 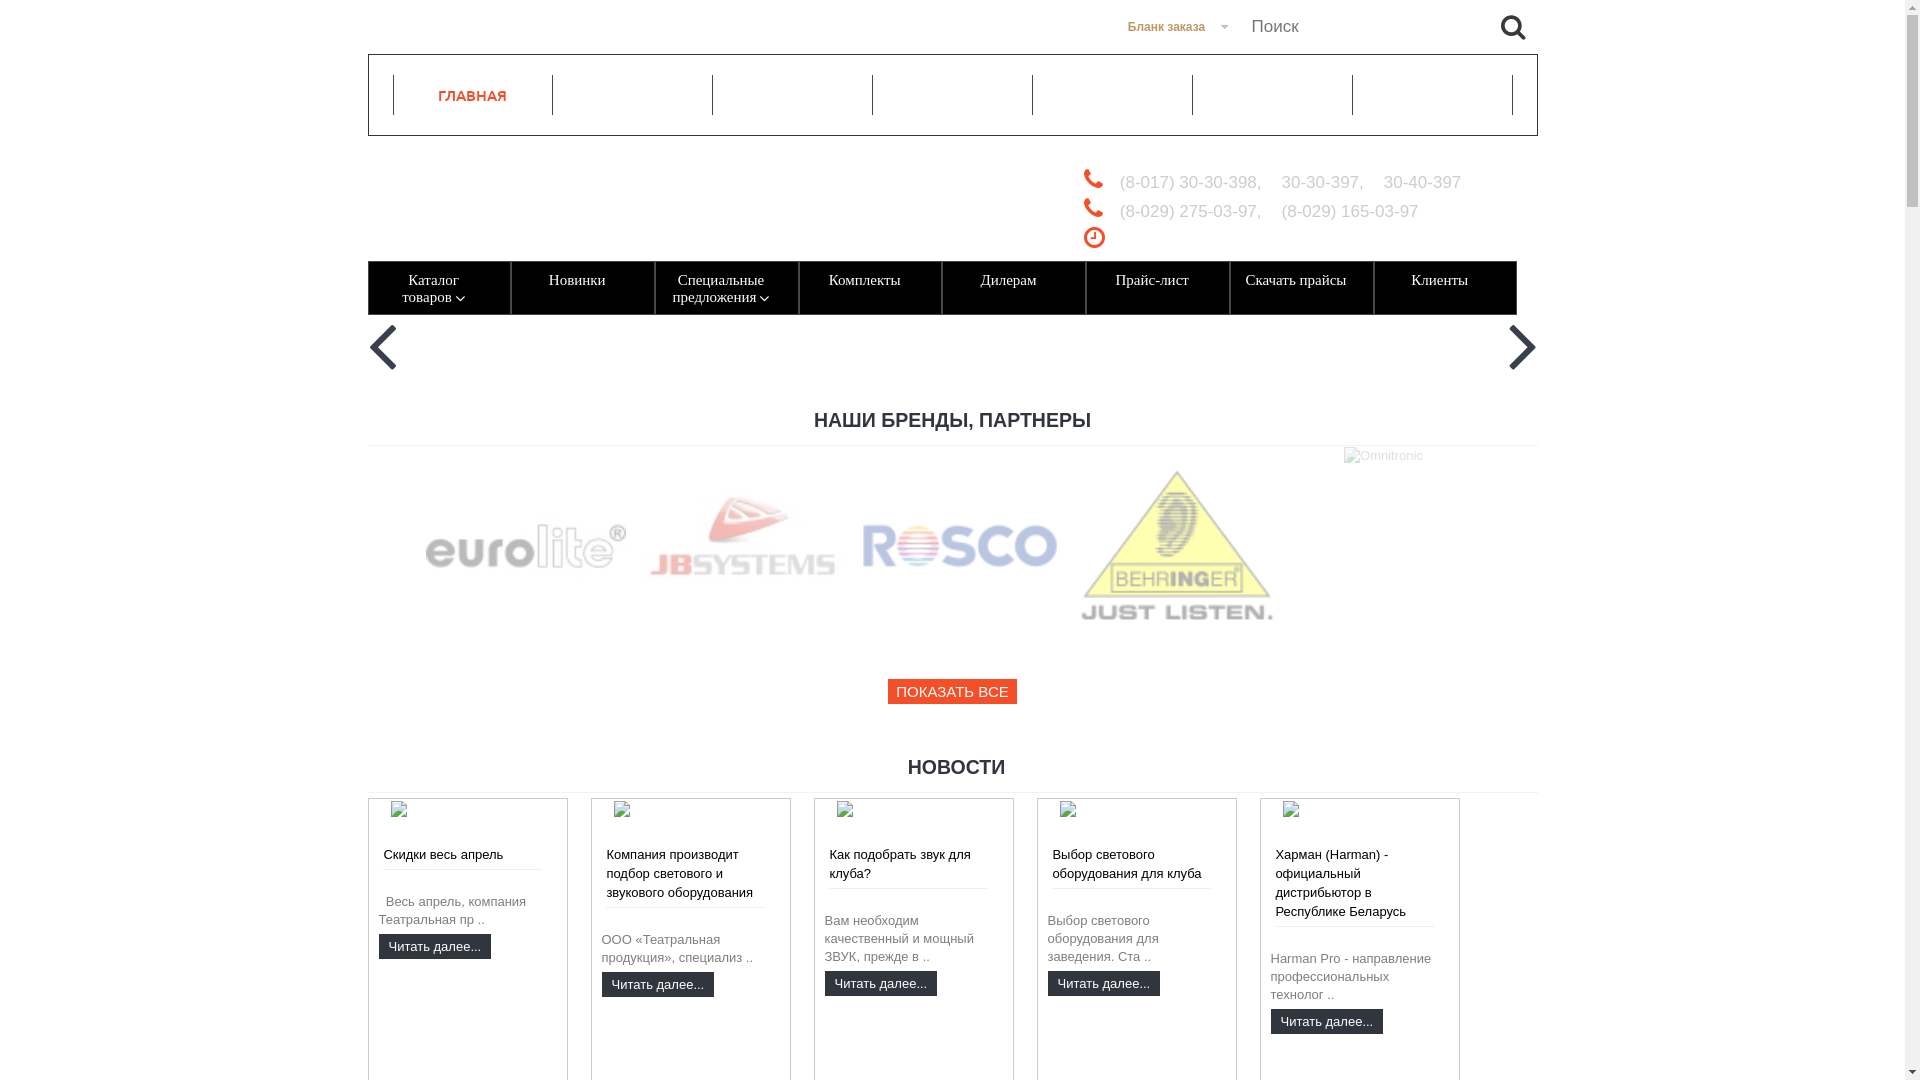 I want to click on (8-017) 30-30-398,, so click(x=1191, y=182).